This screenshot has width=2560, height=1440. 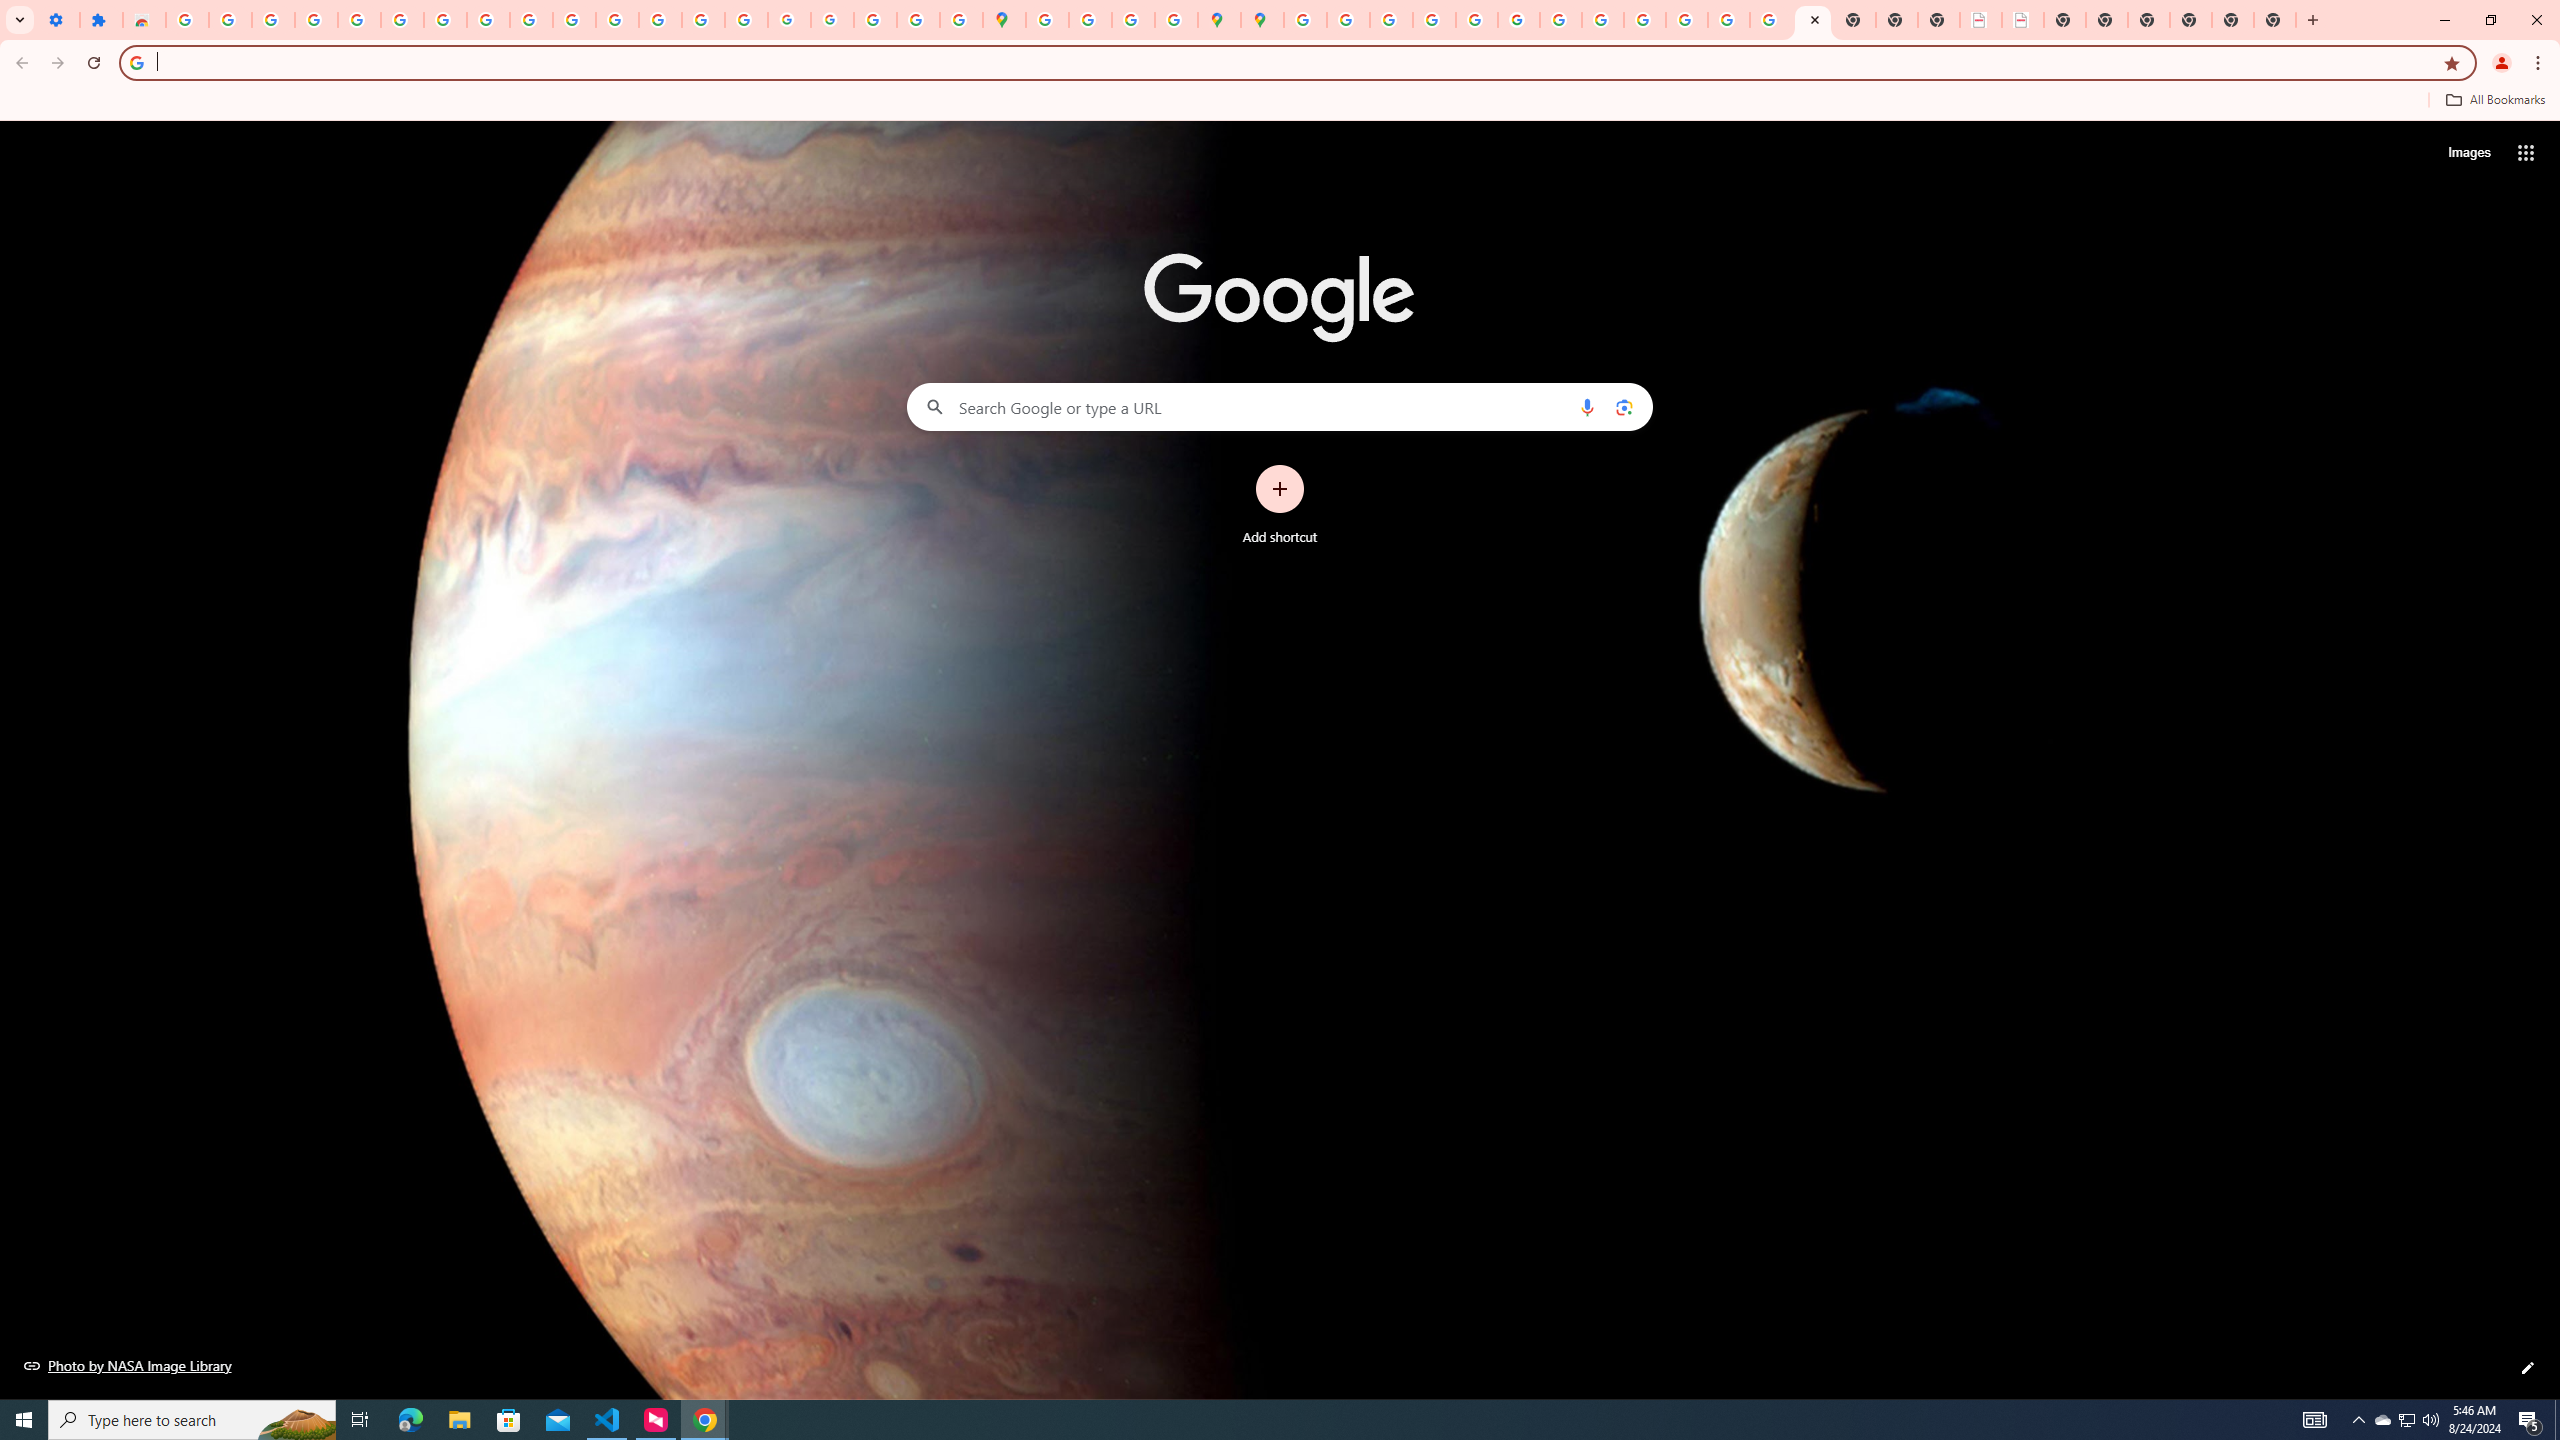 I want to click on https://scholar.google.com/, so click(x=616, y=20).